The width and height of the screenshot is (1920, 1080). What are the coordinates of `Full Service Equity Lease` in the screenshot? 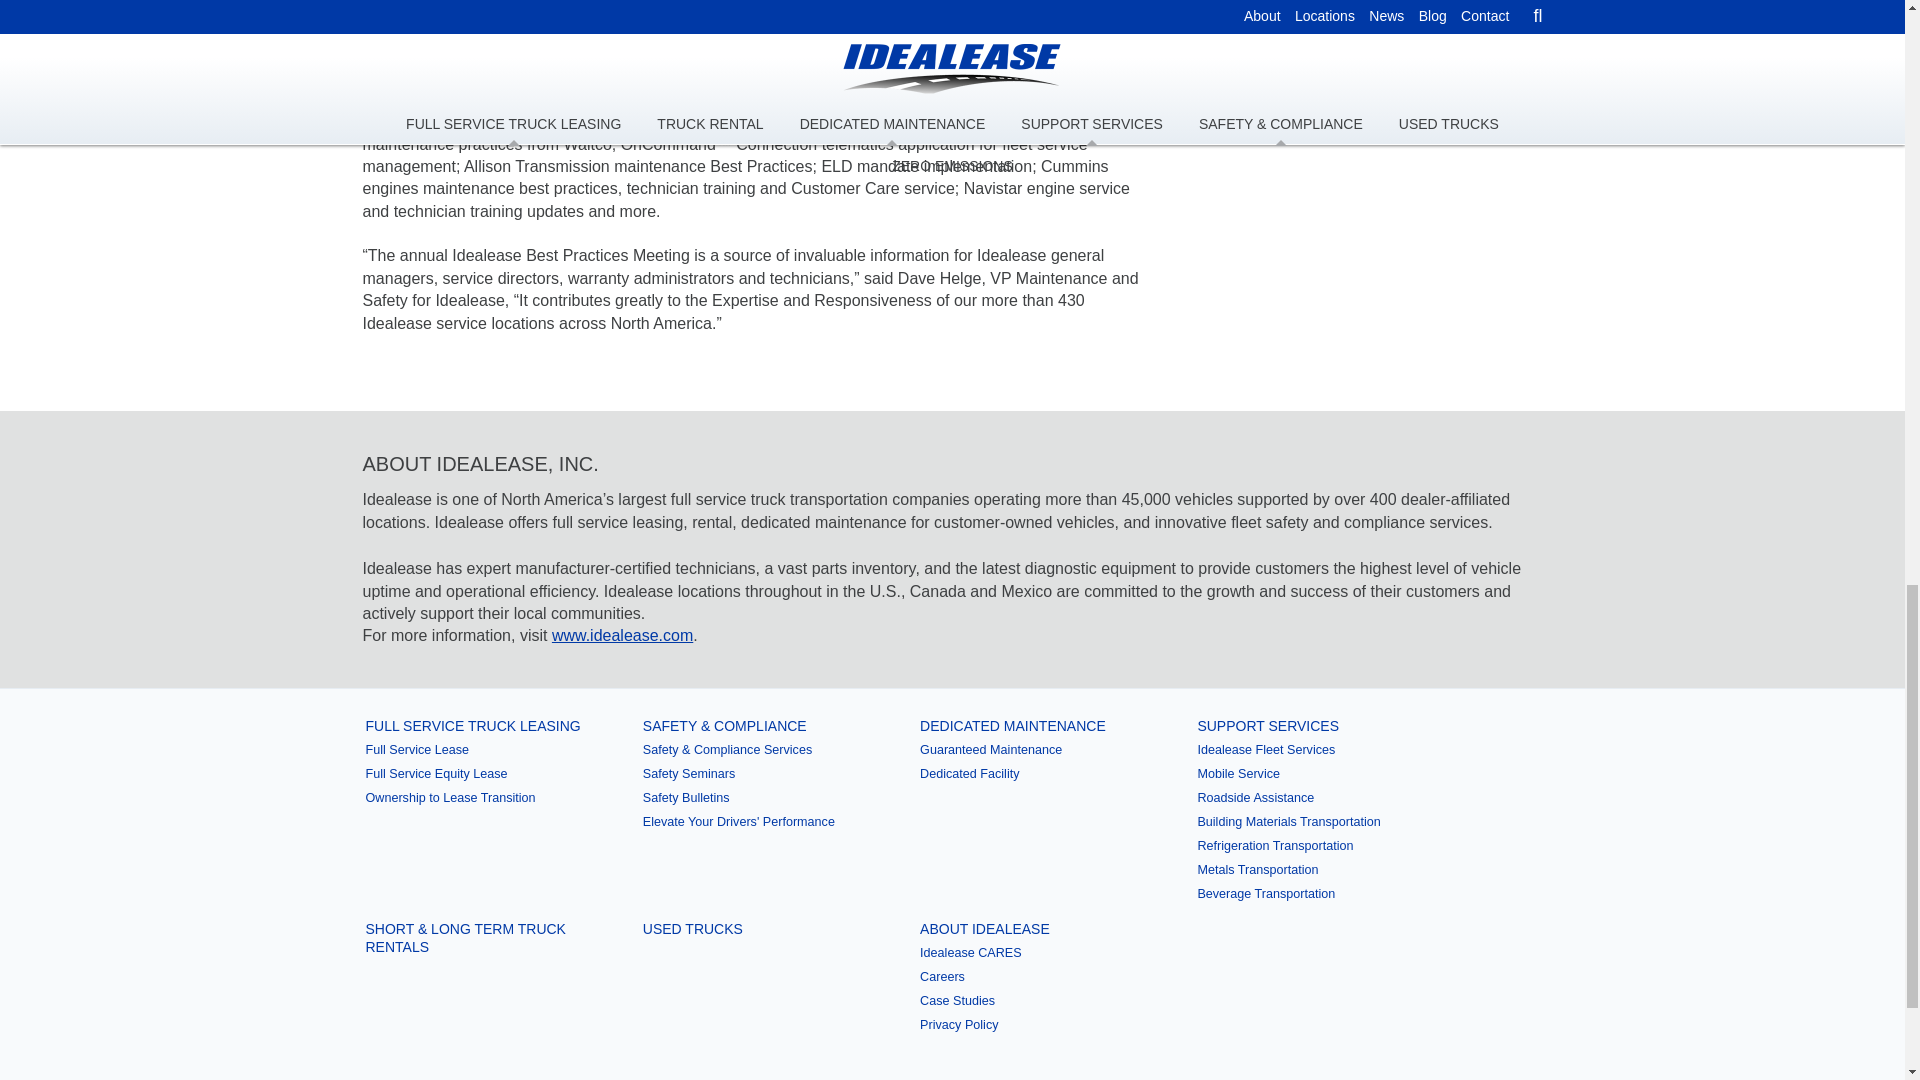 It's located at (483, 774).